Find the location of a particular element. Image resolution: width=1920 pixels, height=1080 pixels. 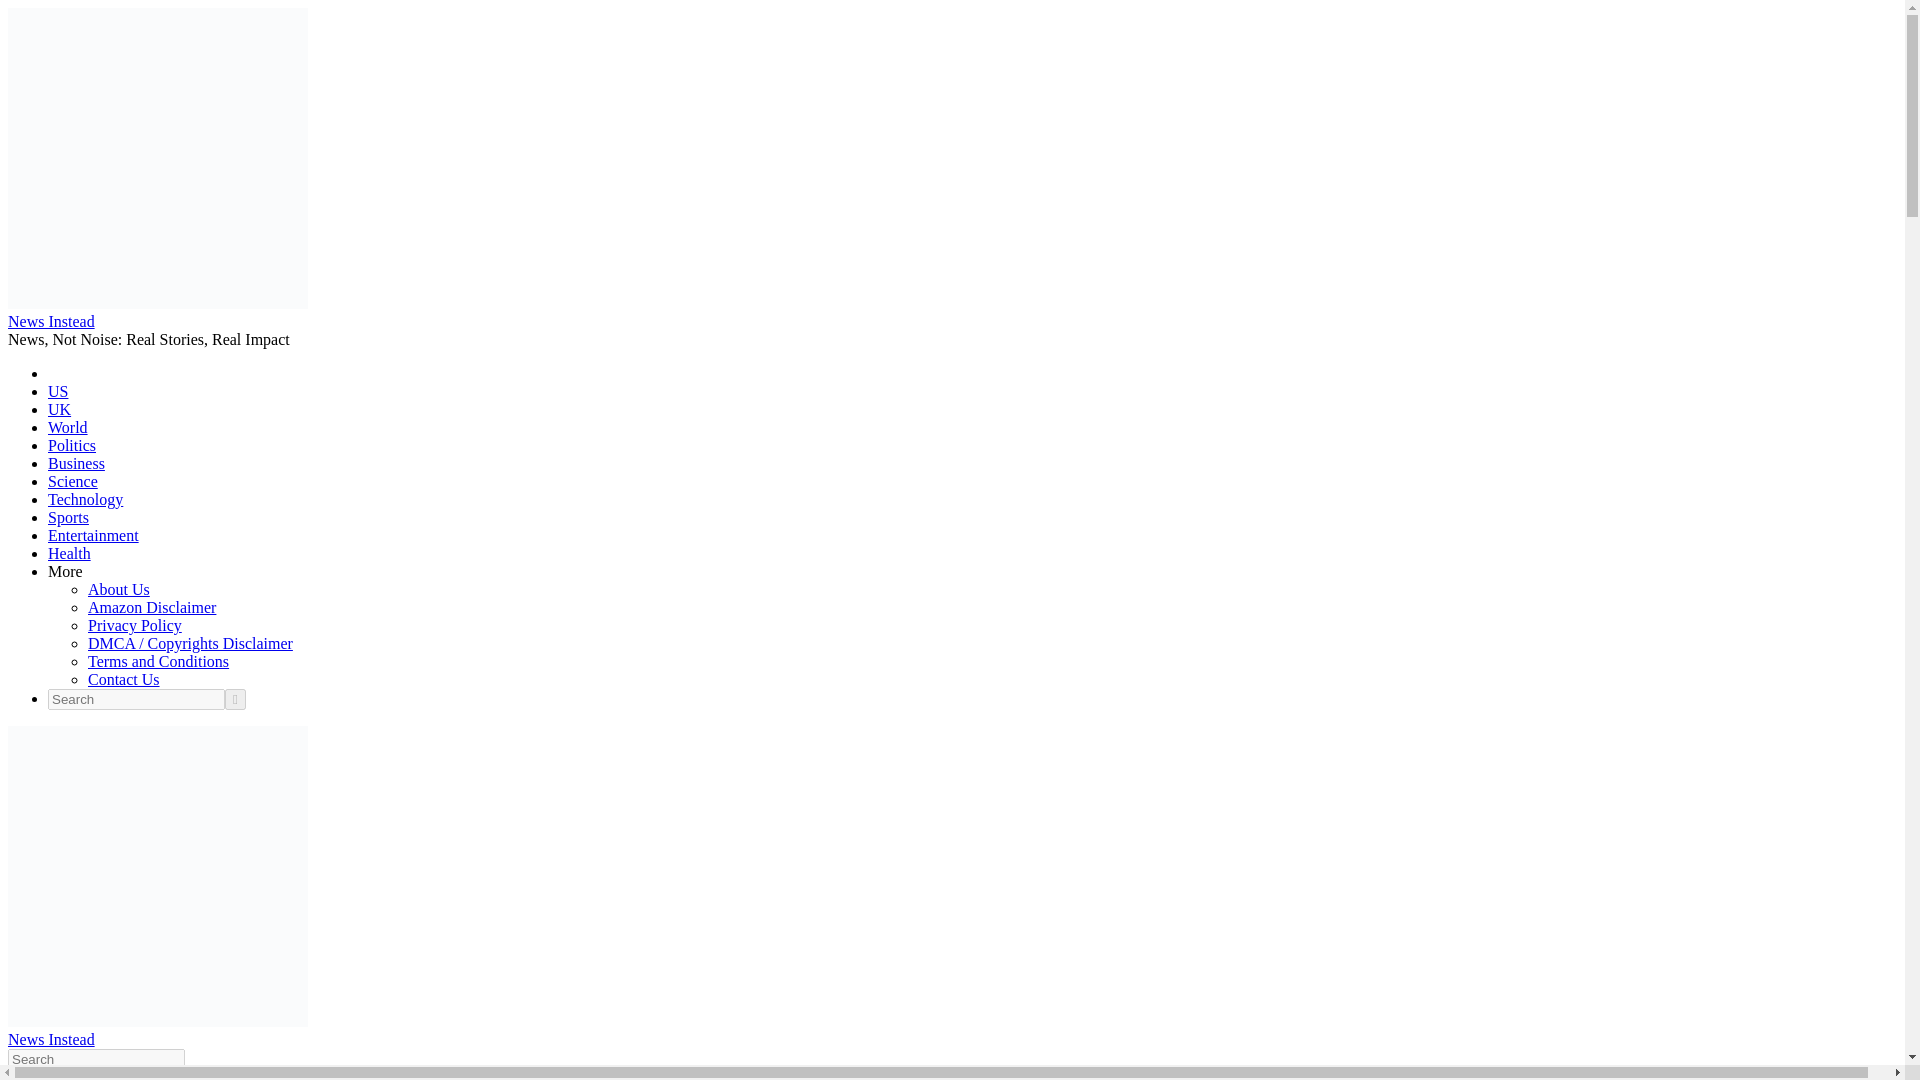

Technology is located at coordinates (85, 499).